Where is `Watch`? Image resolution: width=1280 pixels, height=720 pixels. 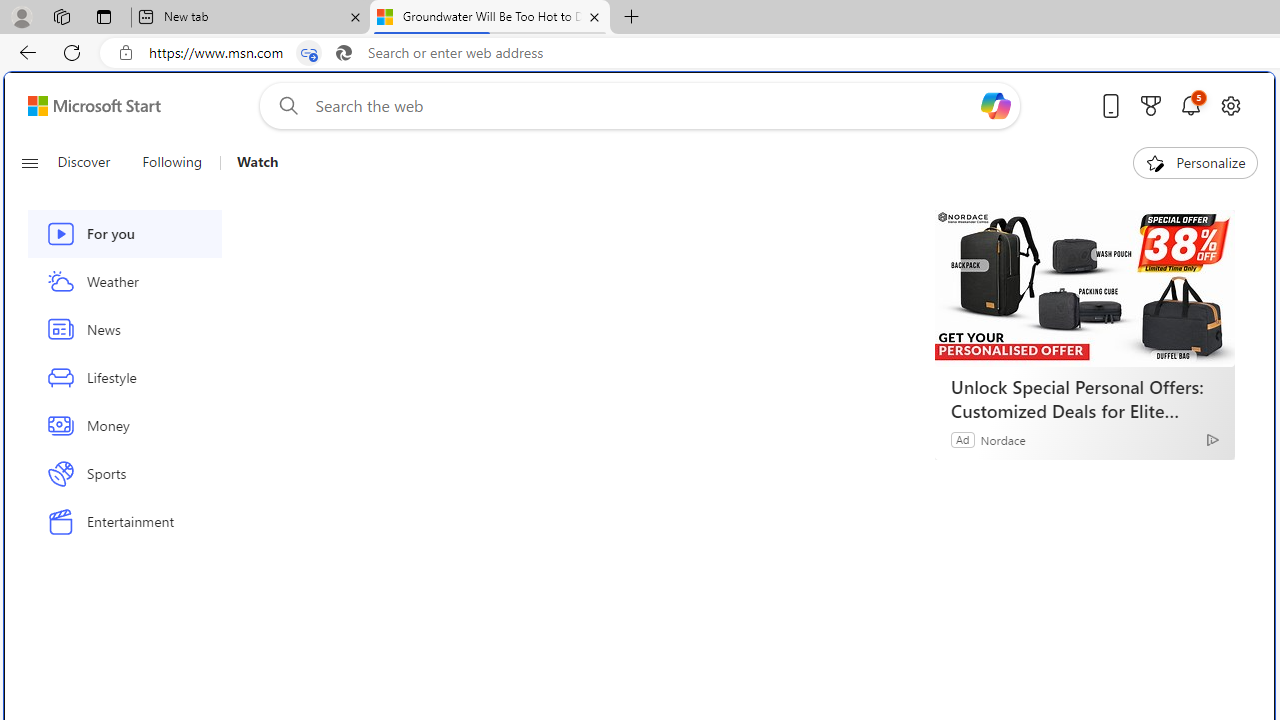
Watch is located at coordinates (250, 162).